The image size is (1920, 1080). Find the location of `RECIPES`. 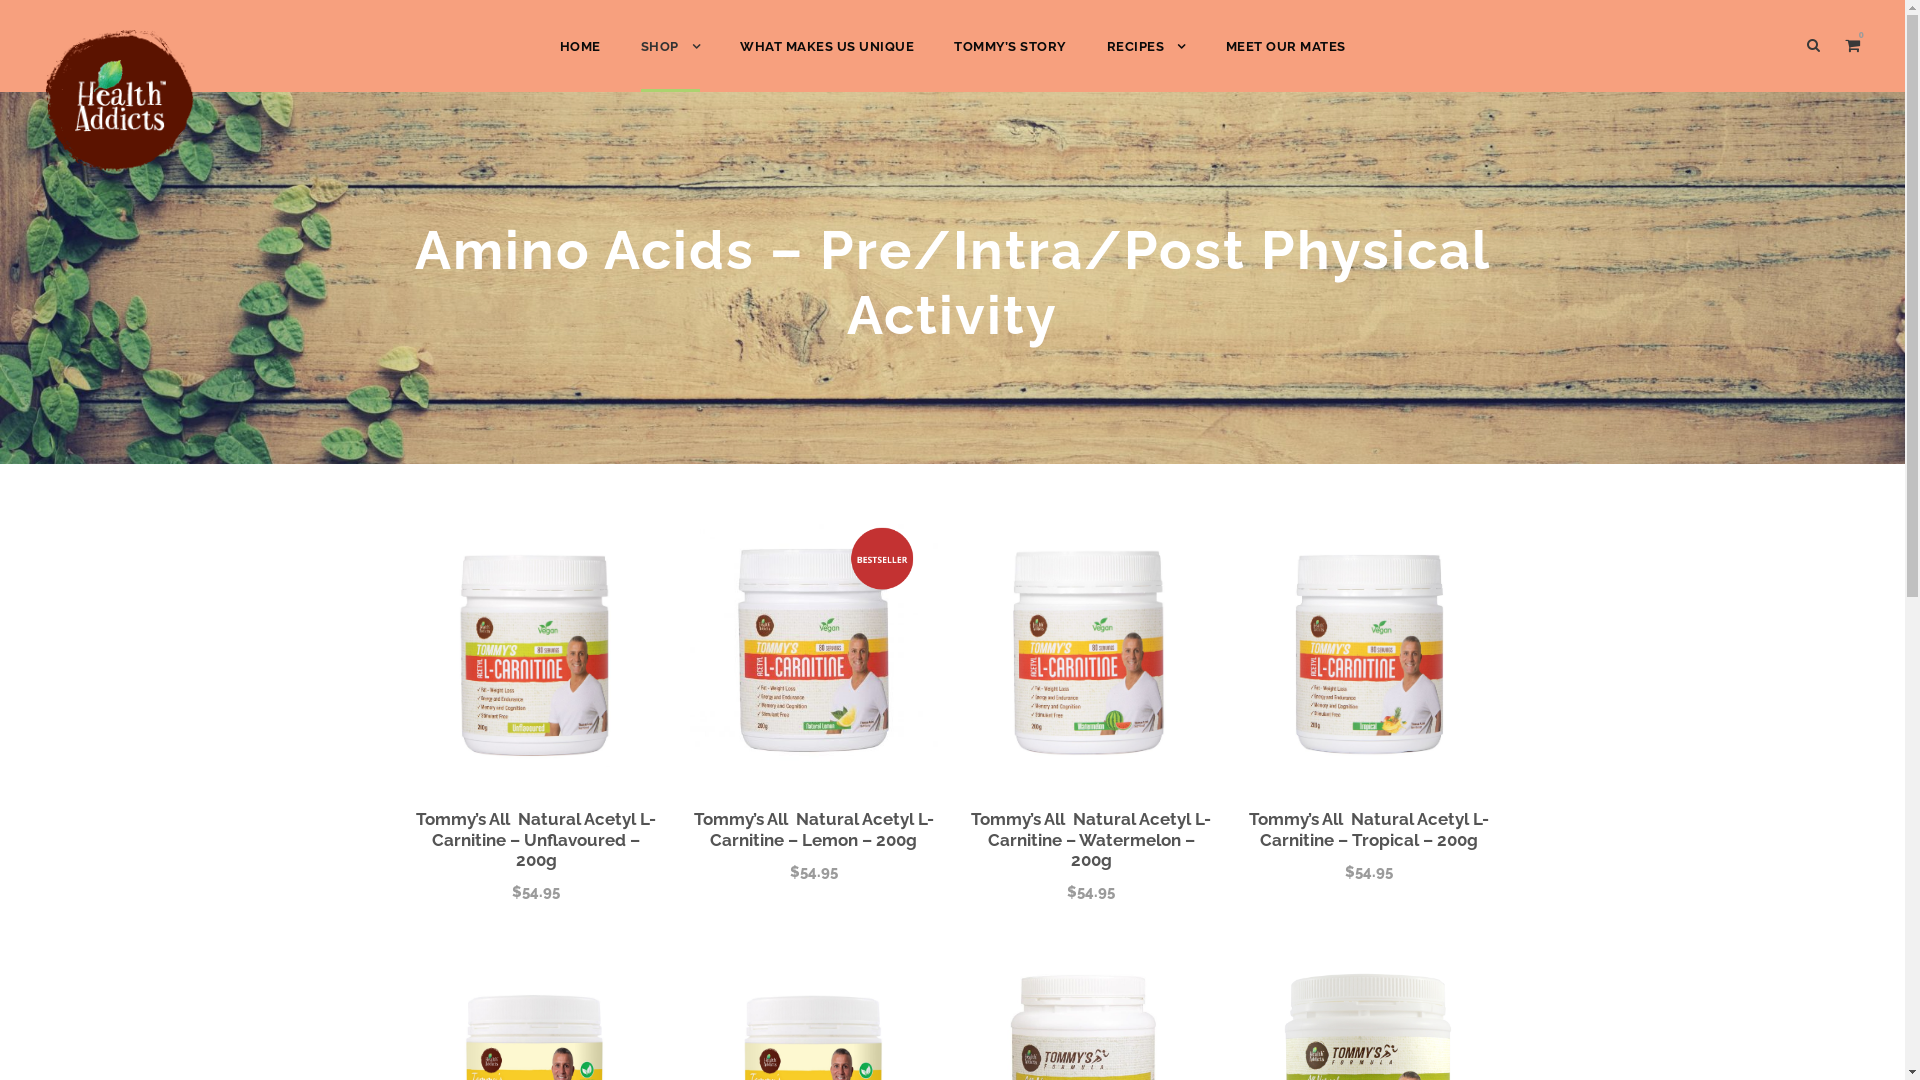

RECIPES is located at coordinates (1146, 64).